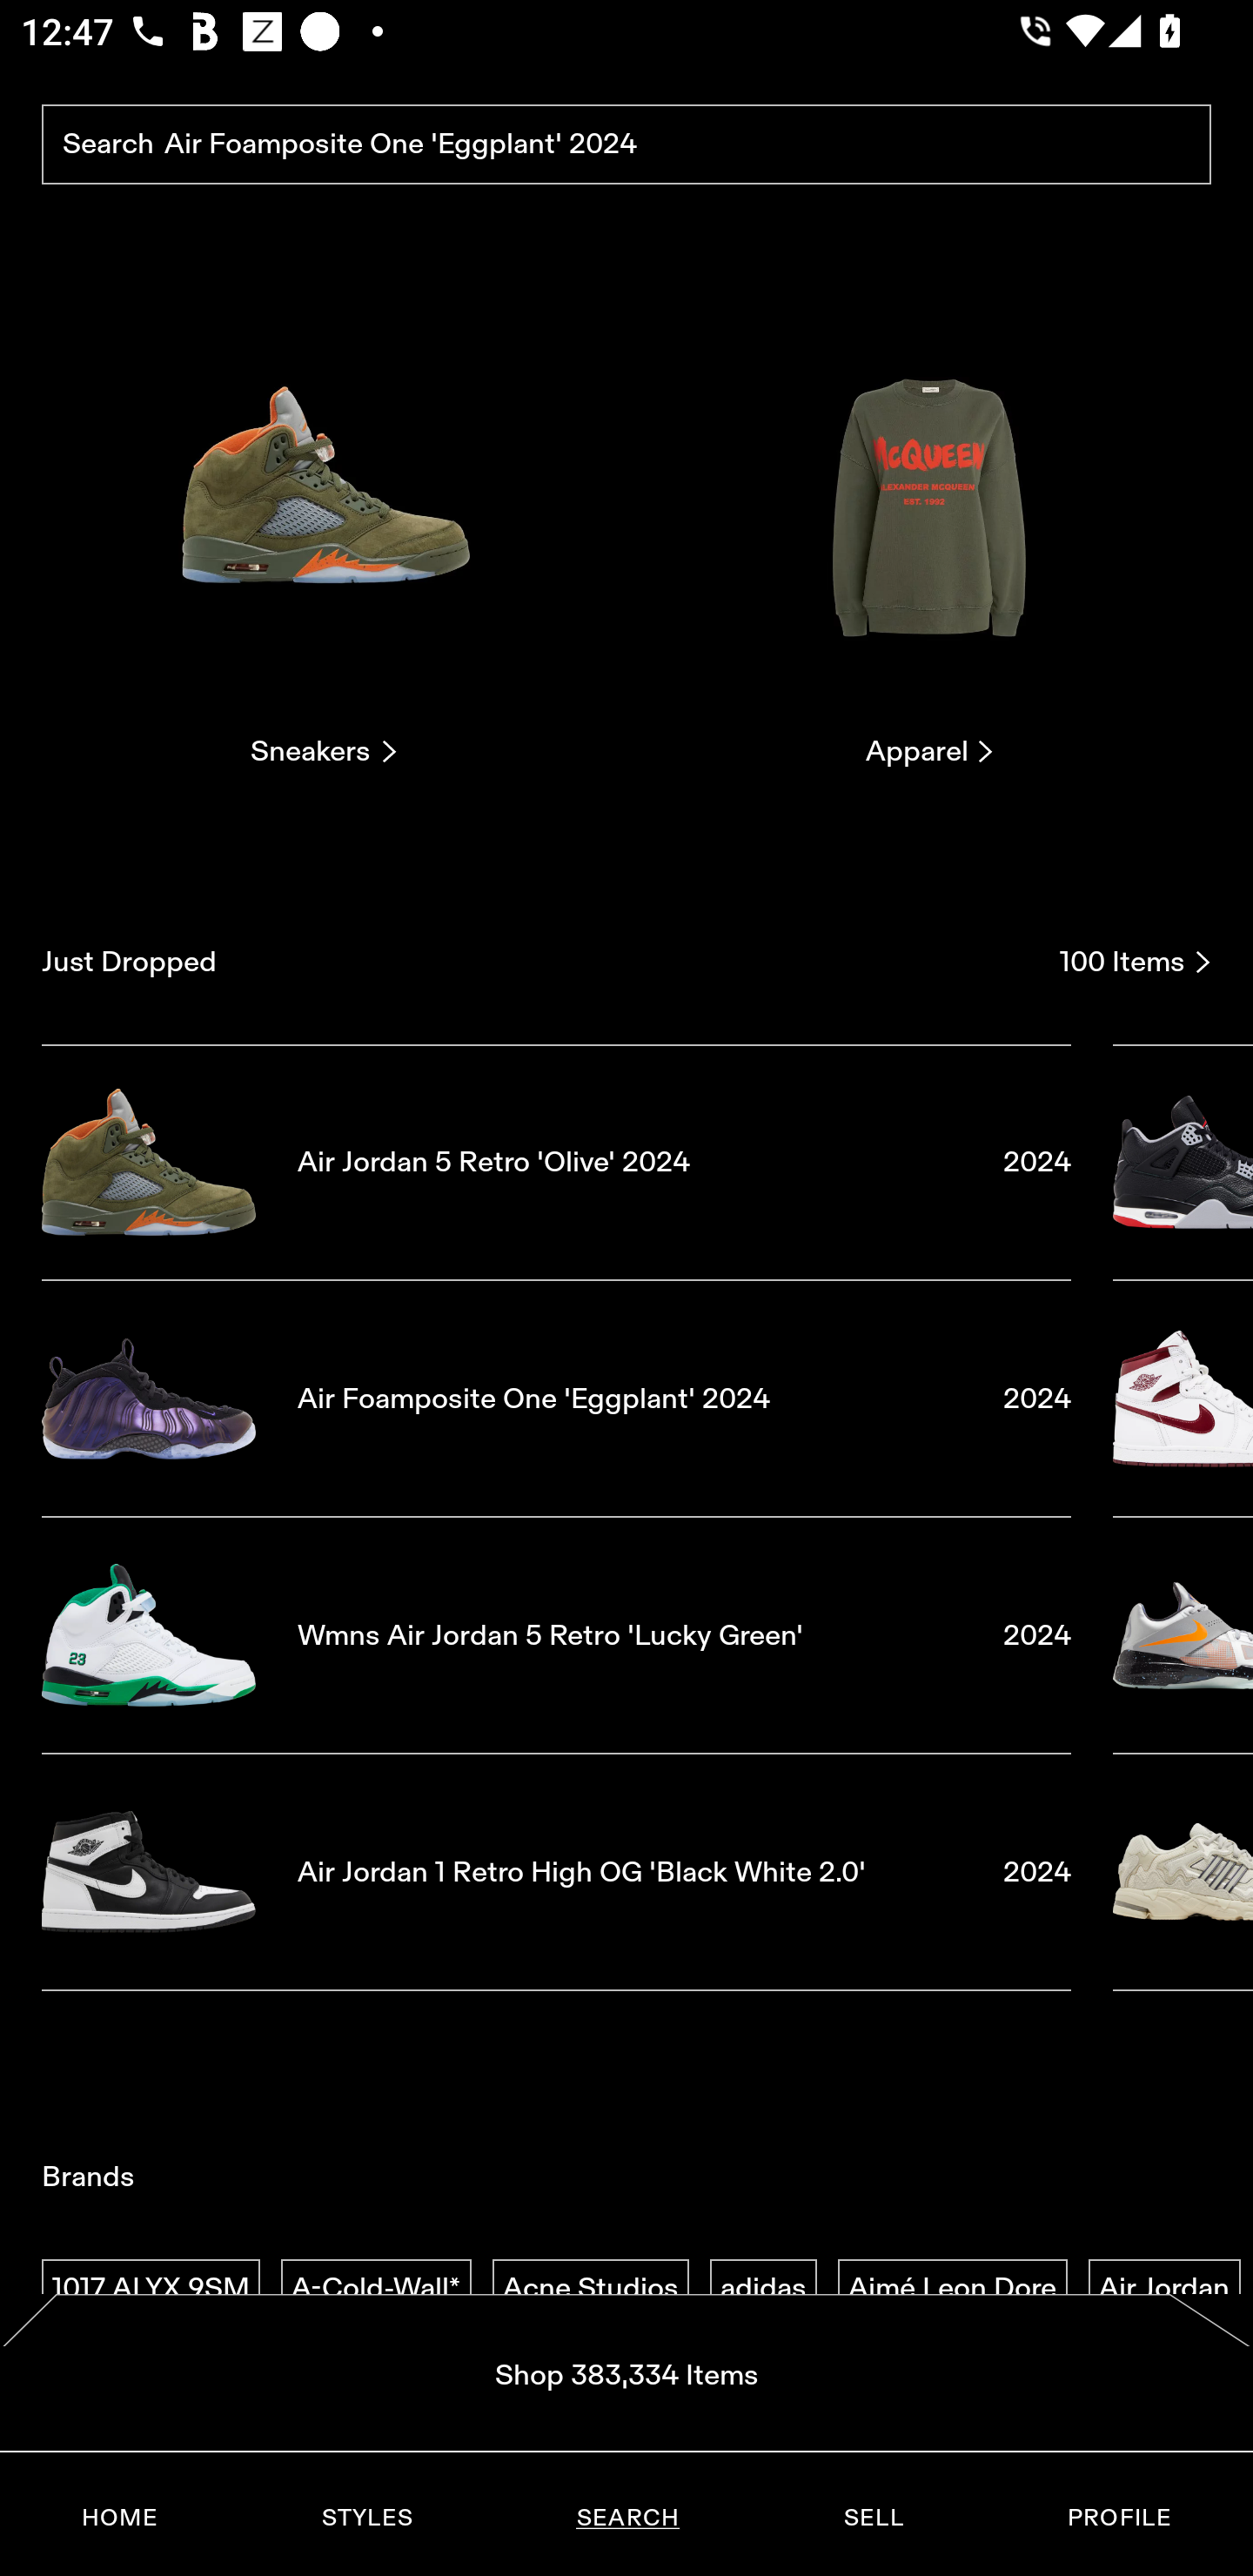 The width and height of the screenshot is (1253, 2576). Describe the element at coordinates (539, 962) in the screenshot. I see `Just Dropped` at that location.